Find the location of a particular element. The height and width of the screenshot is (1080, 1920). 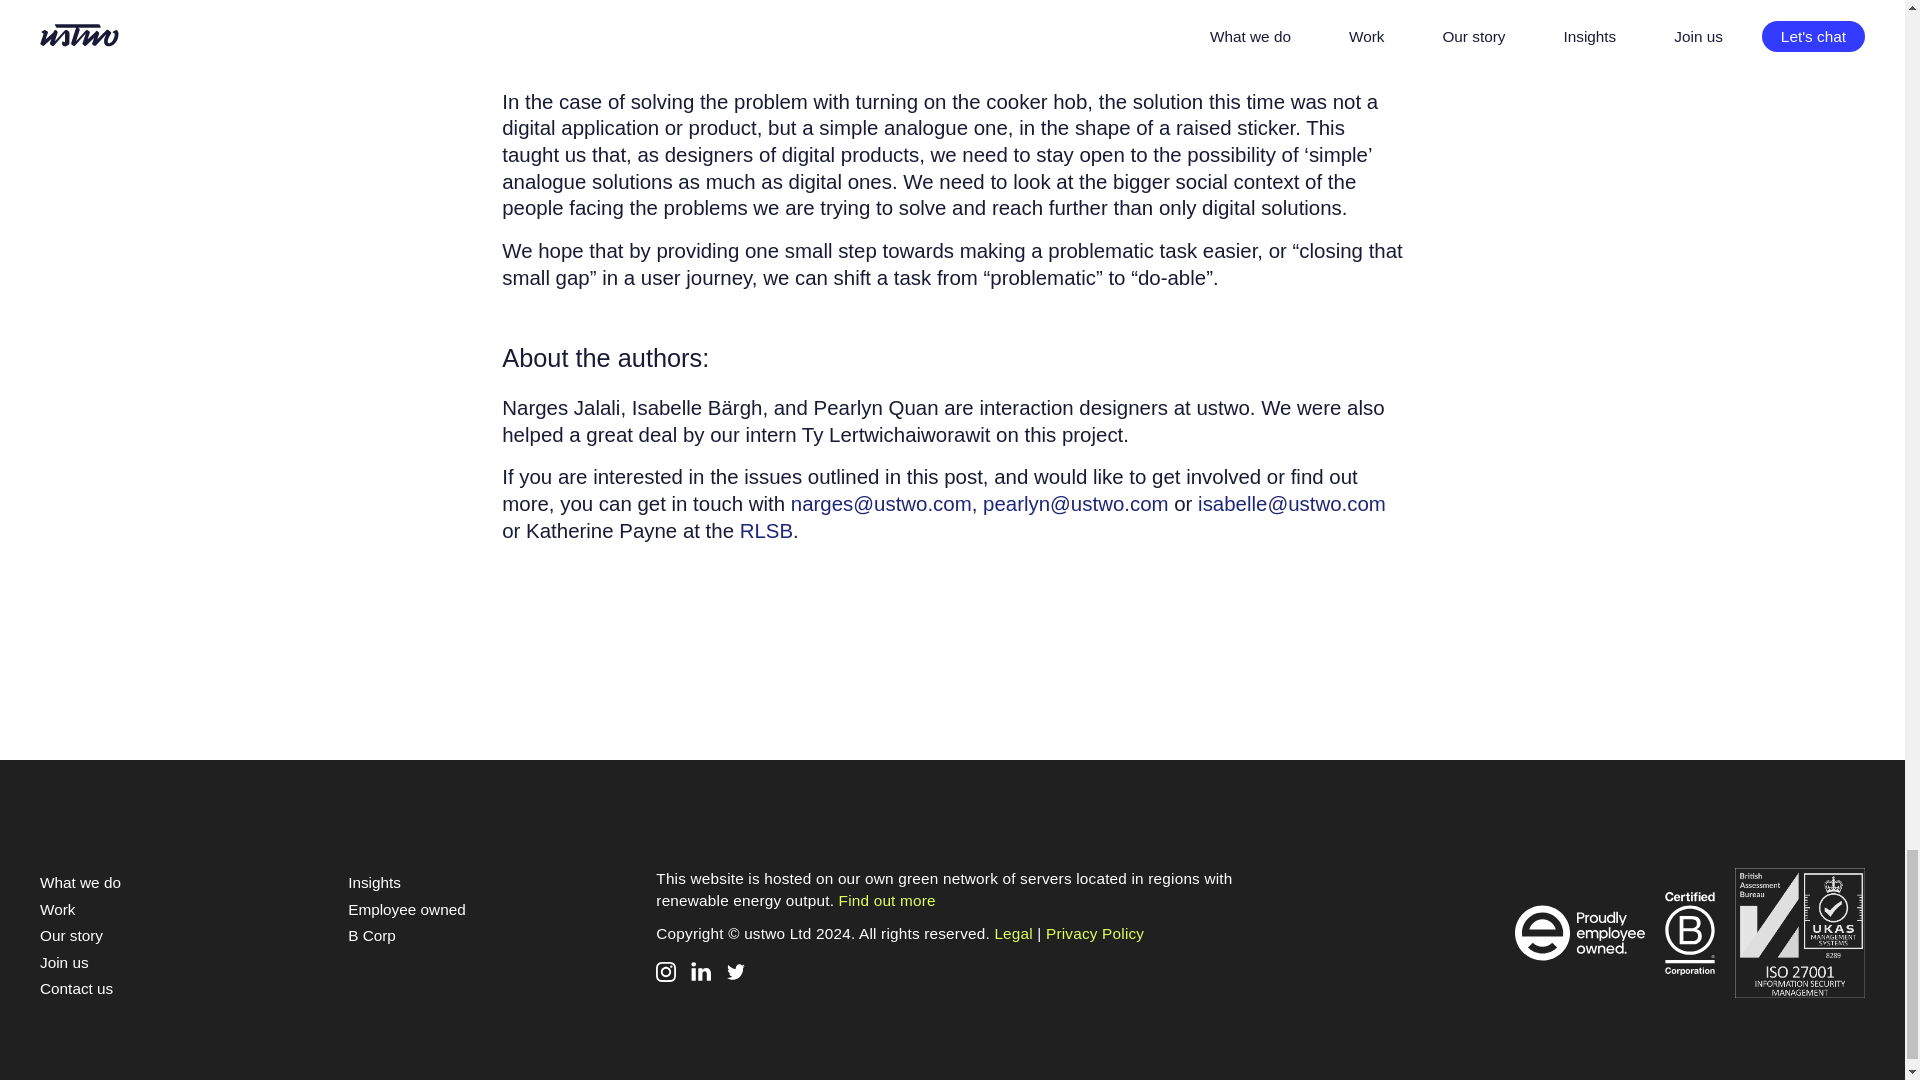

Find out more is located at coordinates (888, 900).